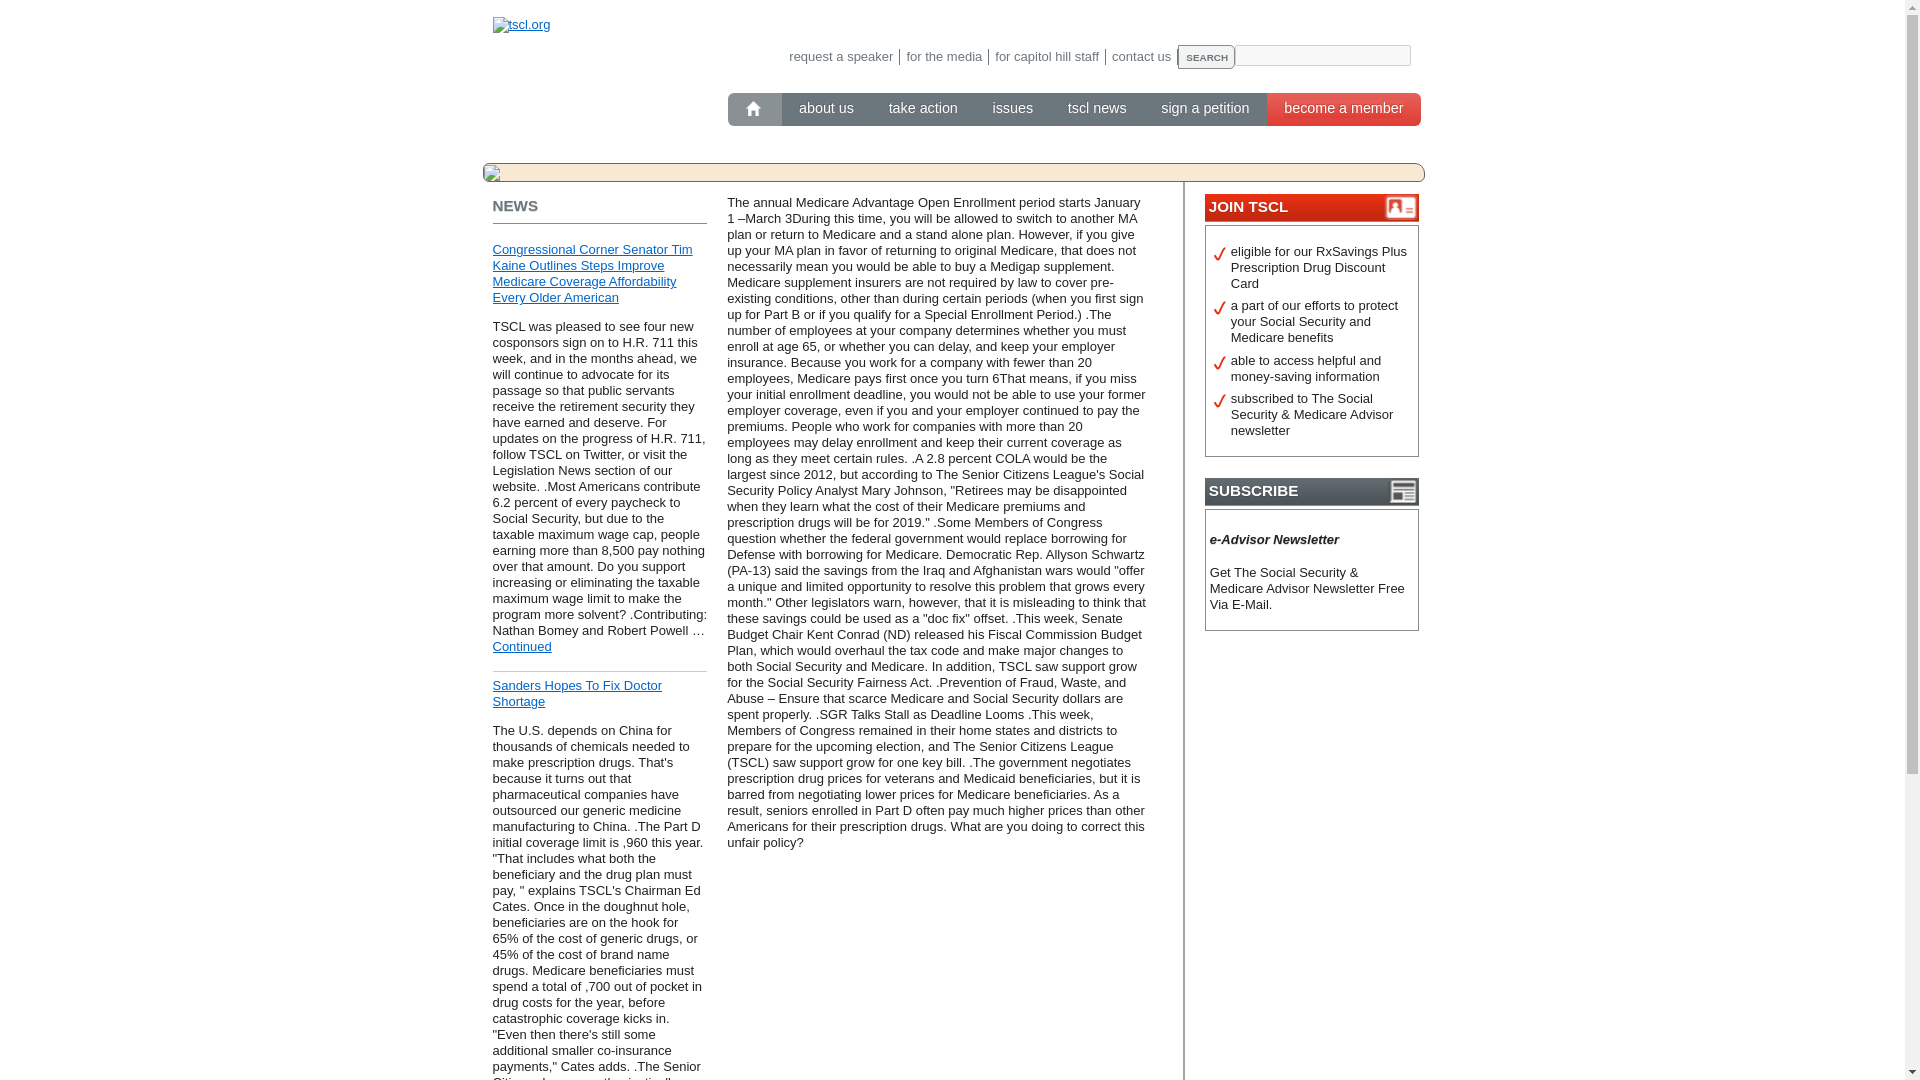  Describe the element at coordinates (754, 108) in the screenshot. I see `Home` at that location.